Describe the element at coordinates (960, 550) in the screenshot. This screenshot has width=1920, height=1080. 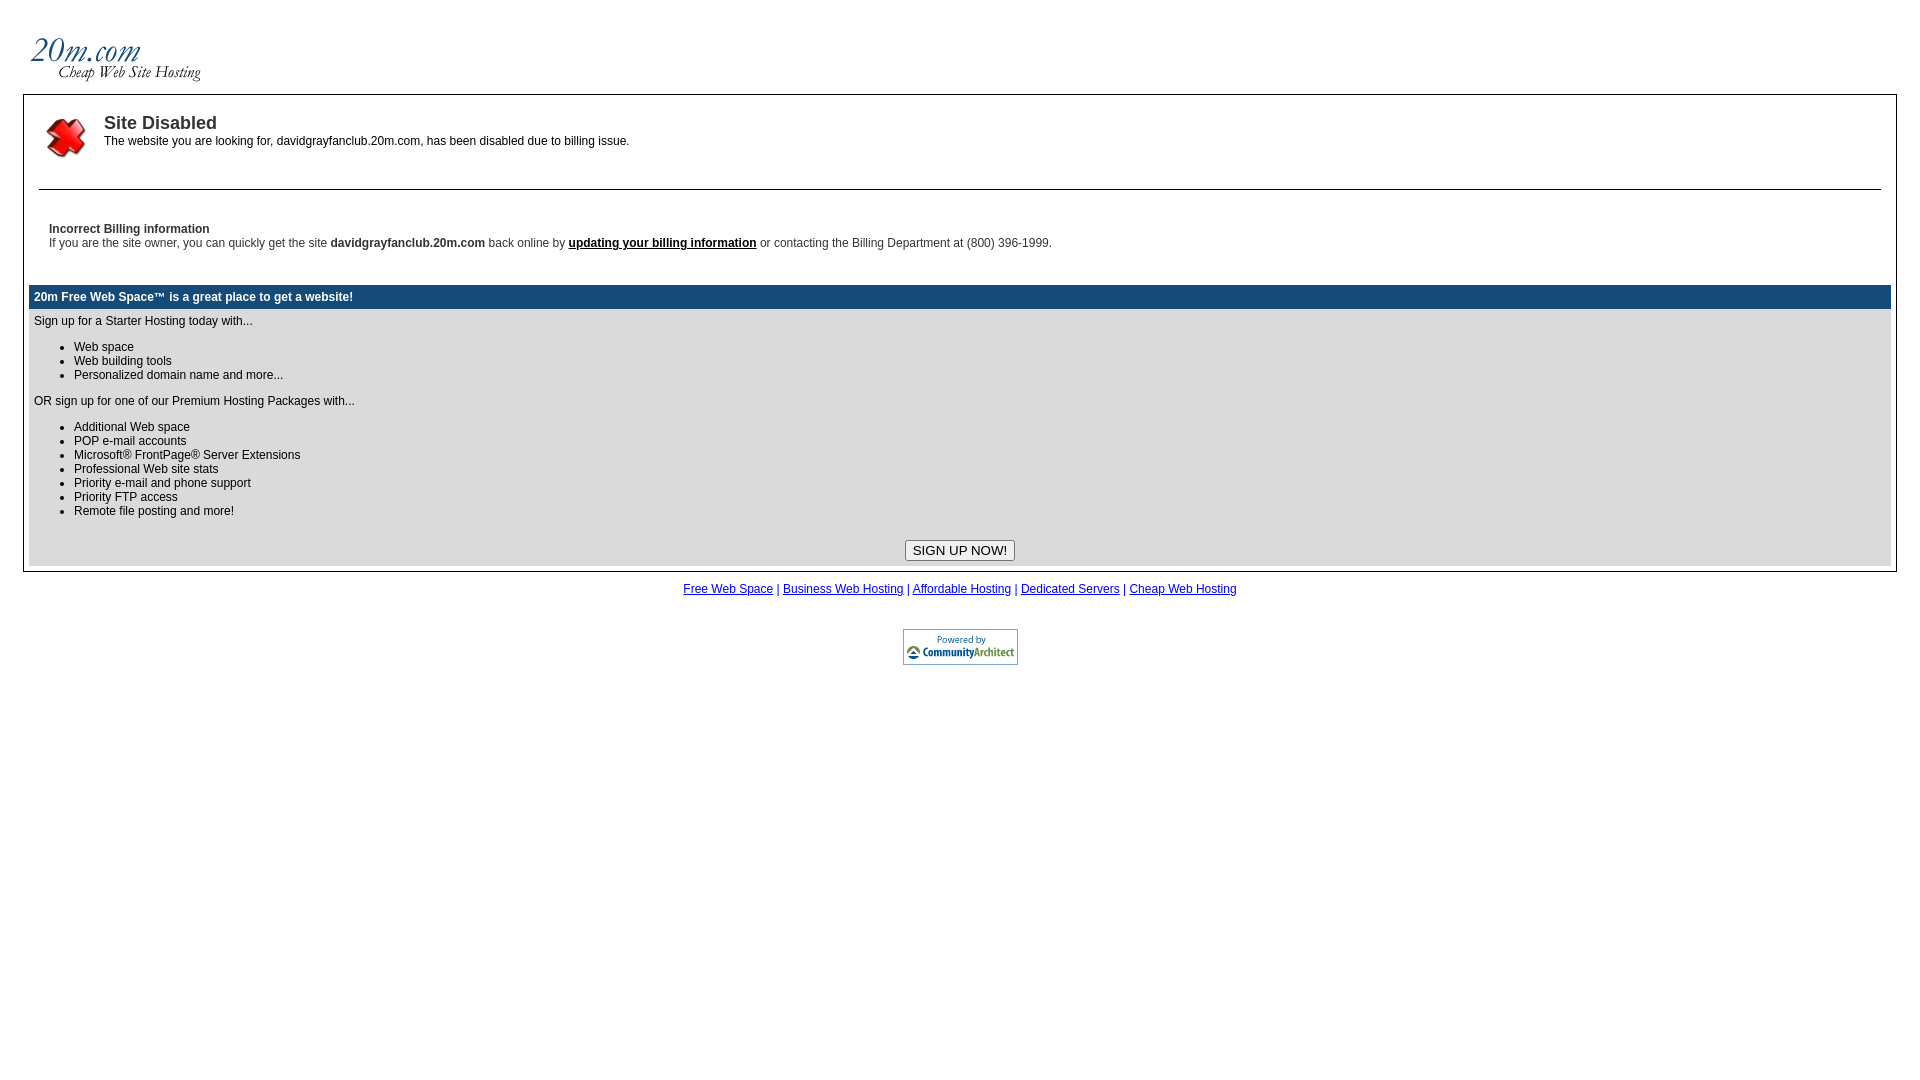
I see `SIGN UP NOW!` at that location.